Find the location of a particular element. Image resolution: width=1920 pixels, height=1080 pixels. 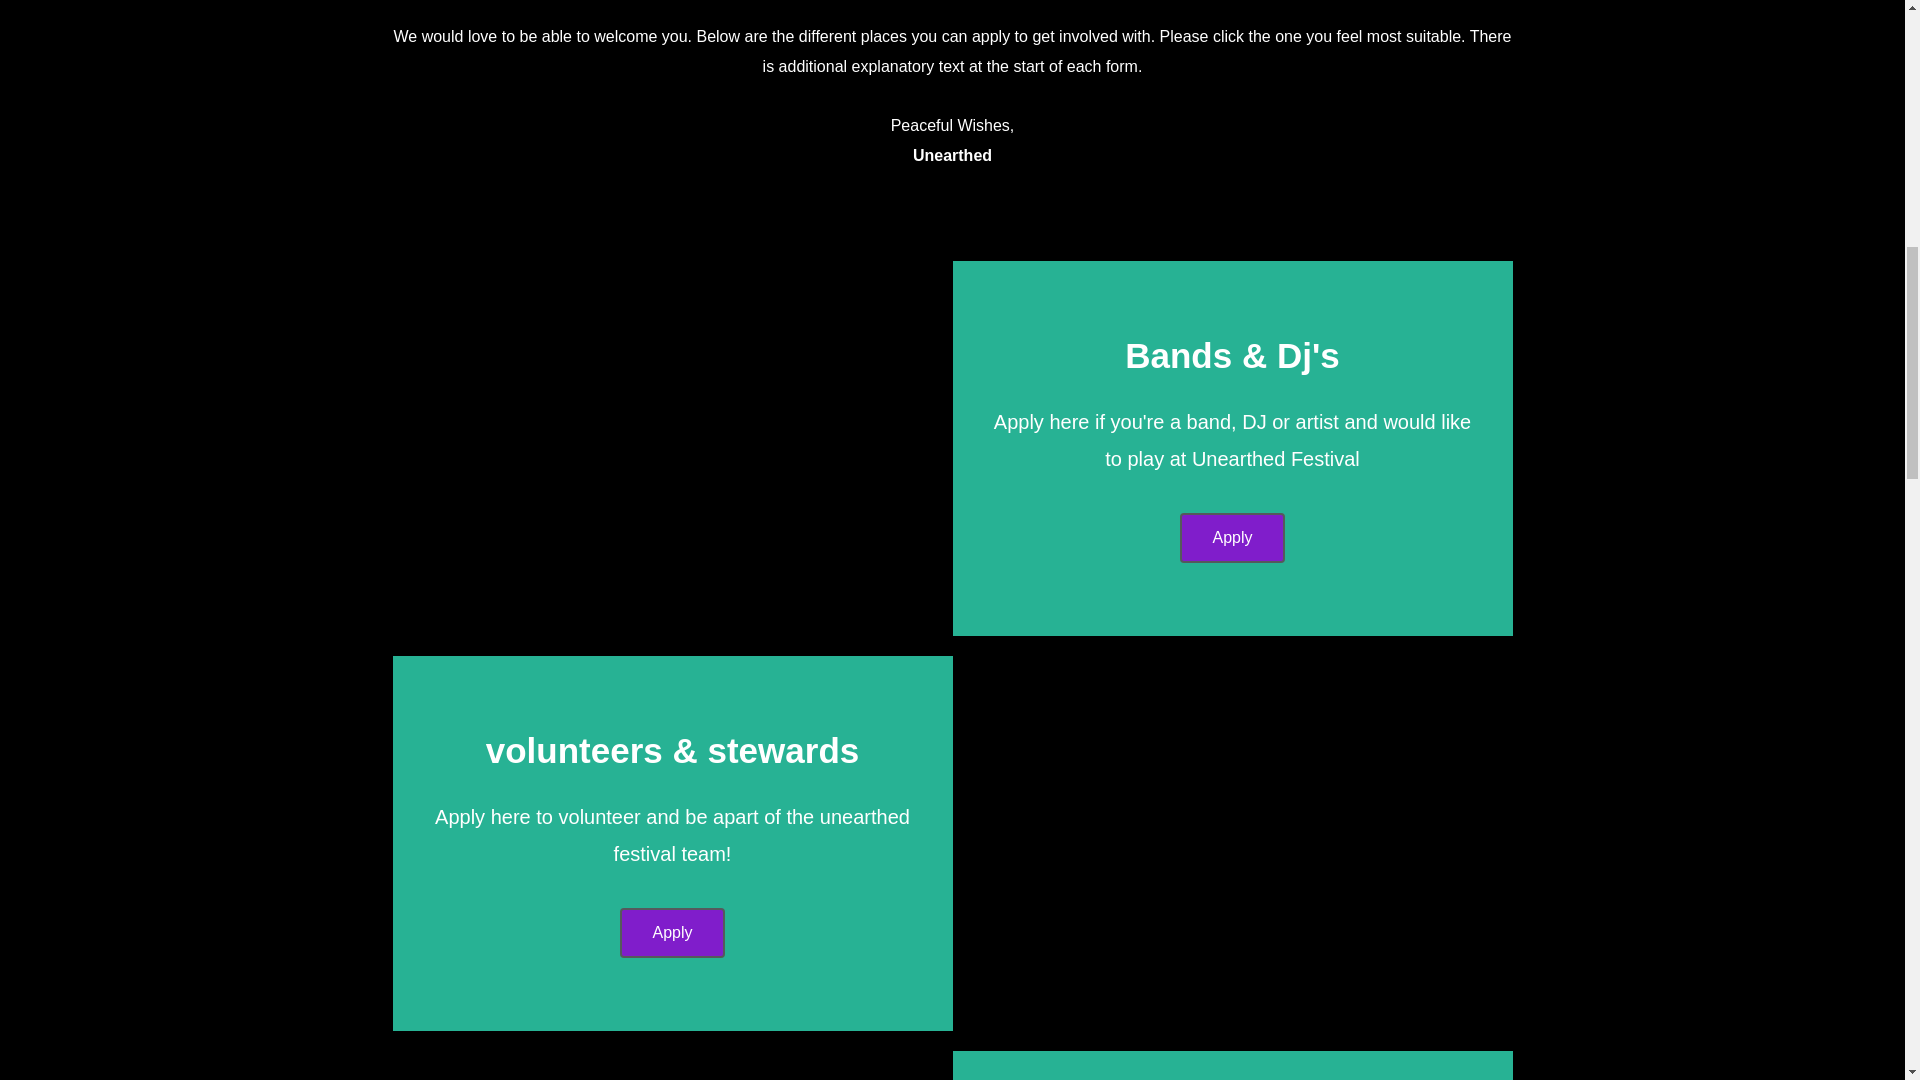

Apply is located at coordinates (672, 932).